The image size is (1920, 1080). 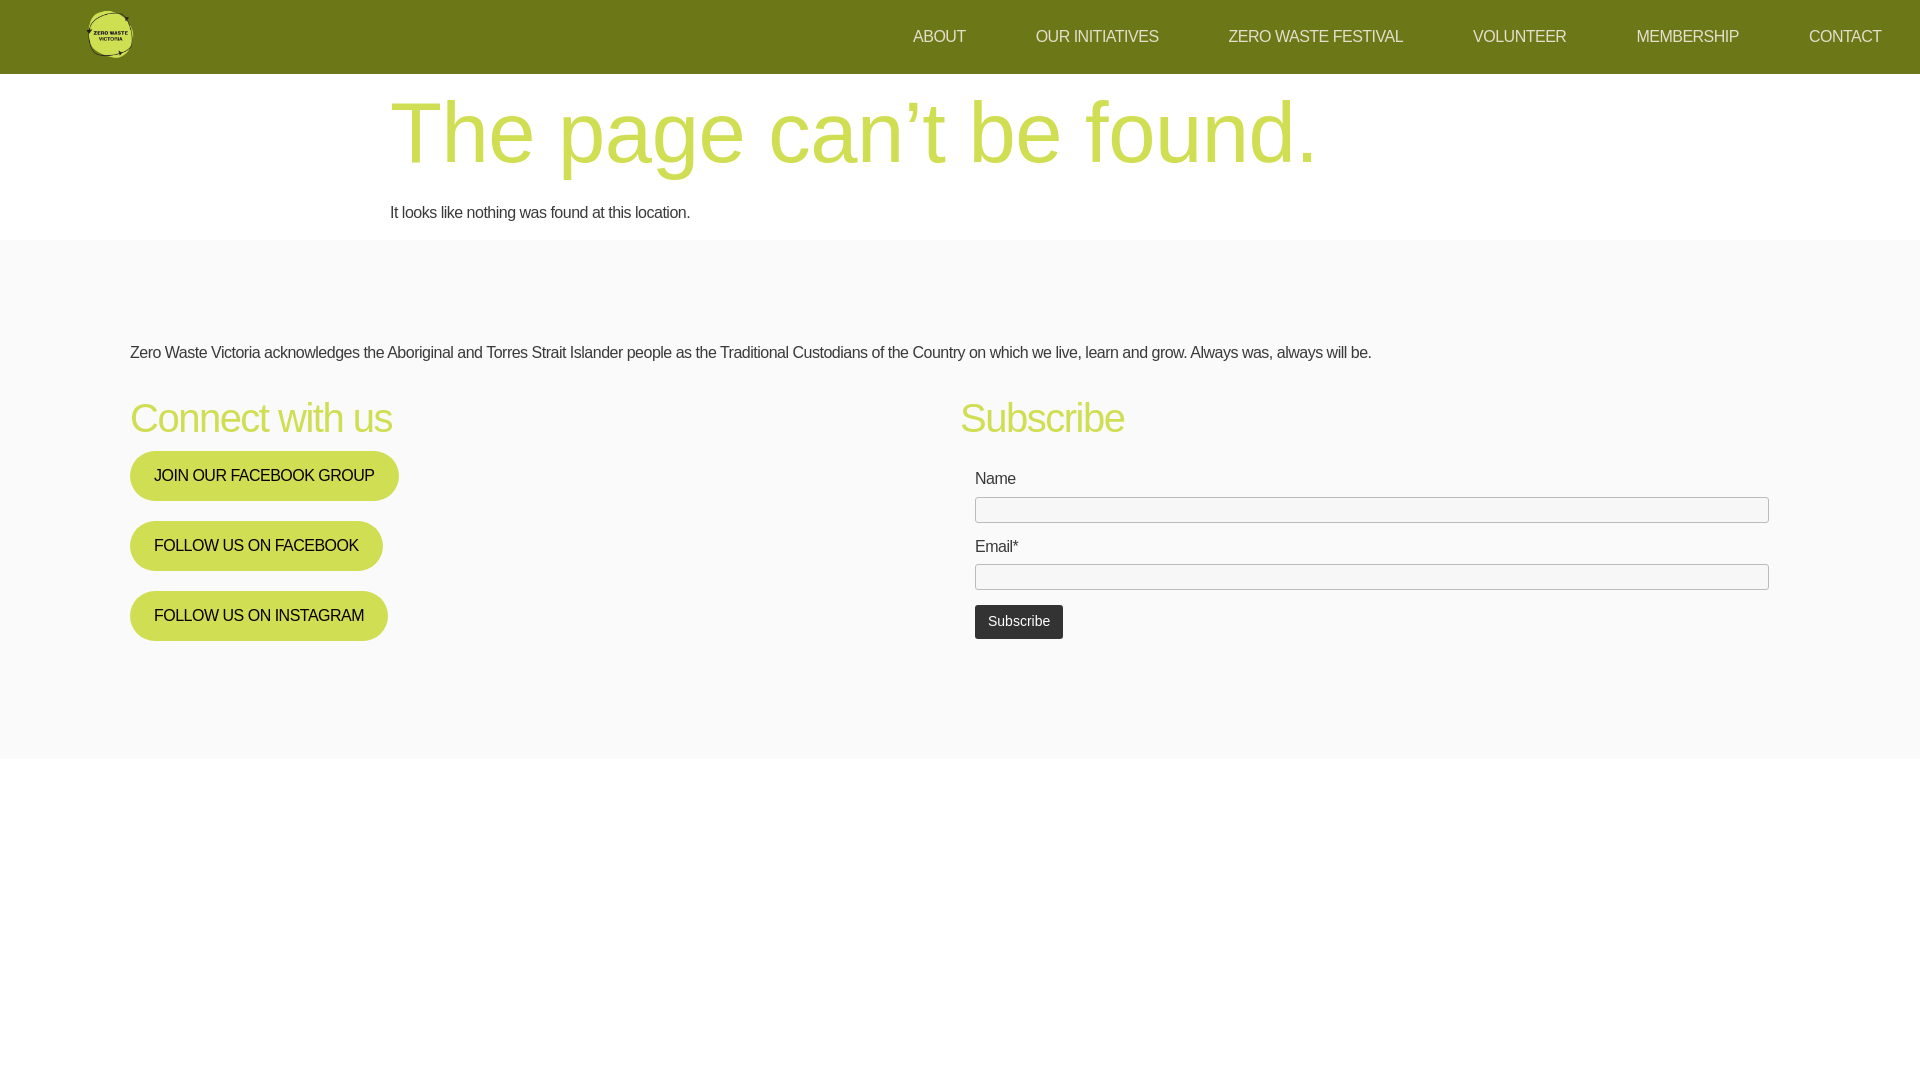 What do you see at coordinates (256, 546) in the screenshot?
I see `FOLLOW US ON FACEBOOK` at bounding box center [256, 546].